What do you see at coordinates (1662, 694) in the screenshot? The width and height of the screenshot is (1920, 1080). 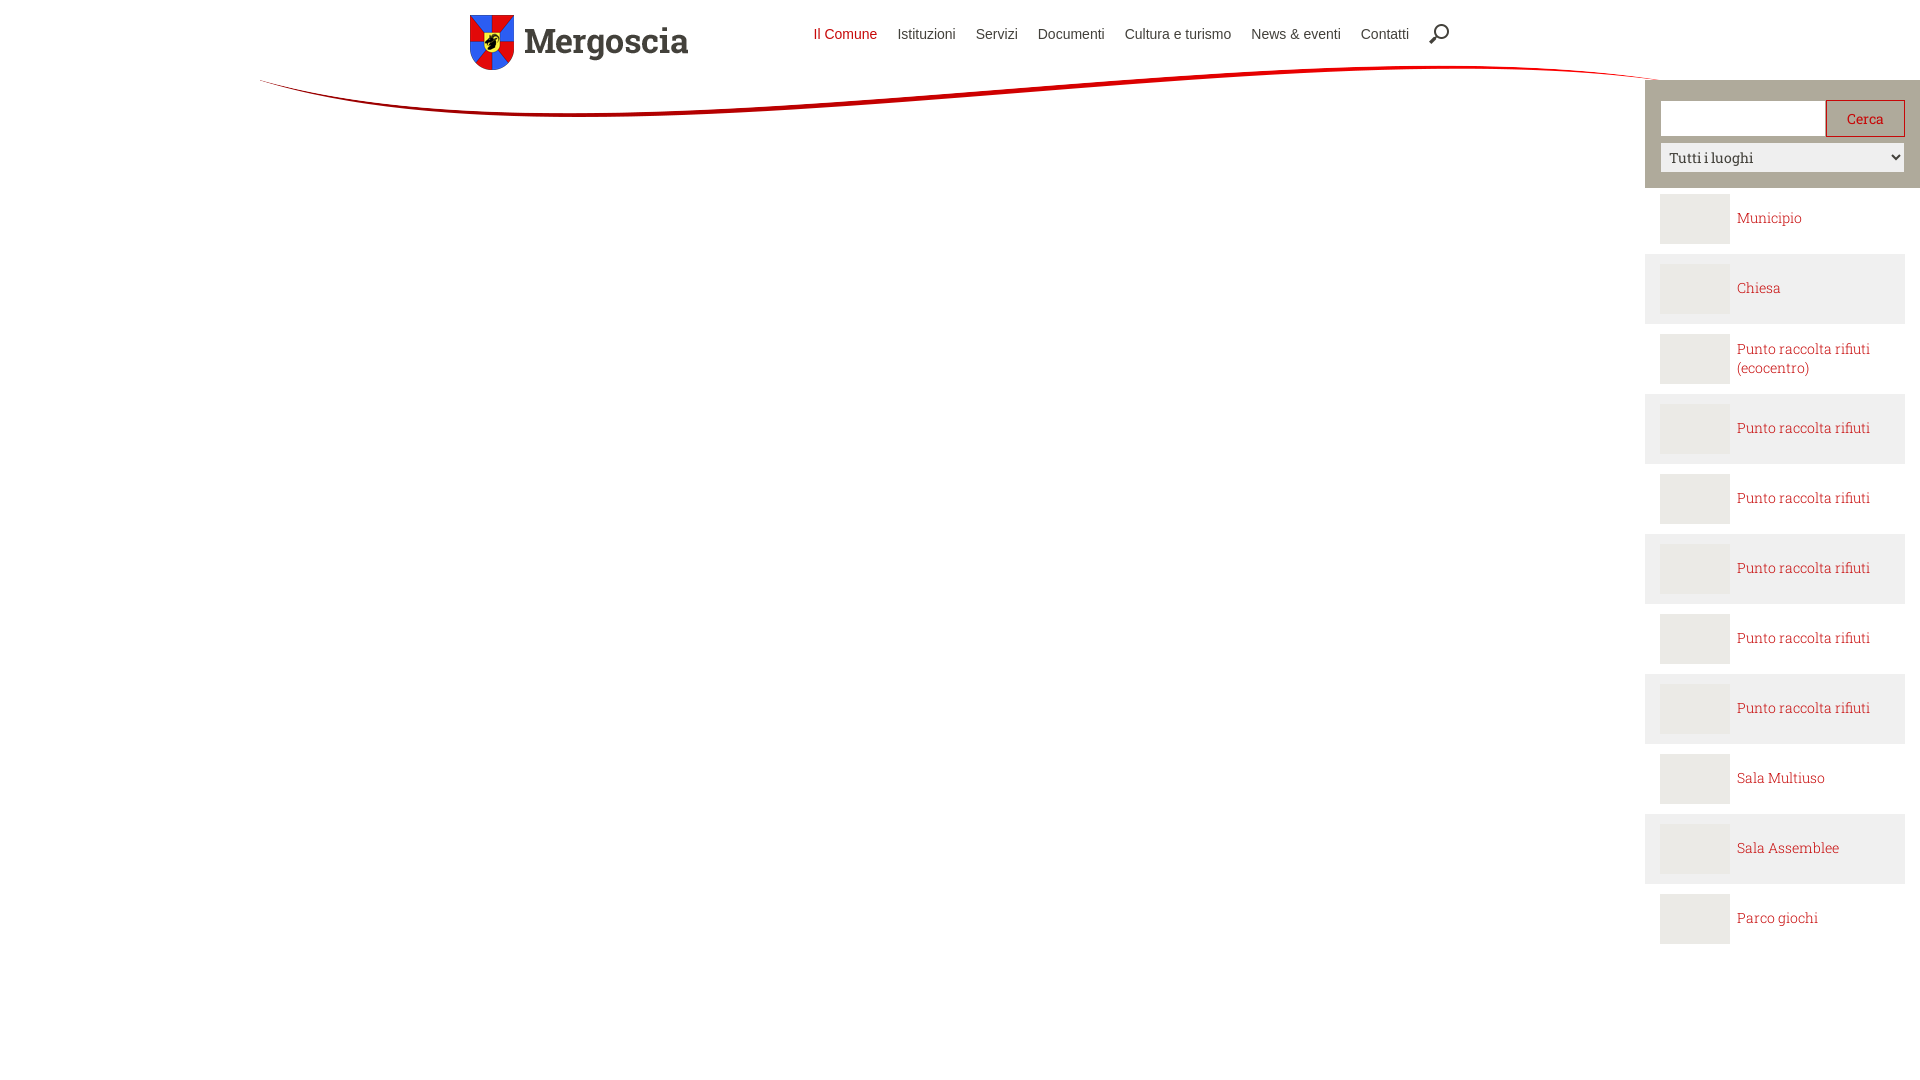 I see ` ` at bounding box center [1662, 694].